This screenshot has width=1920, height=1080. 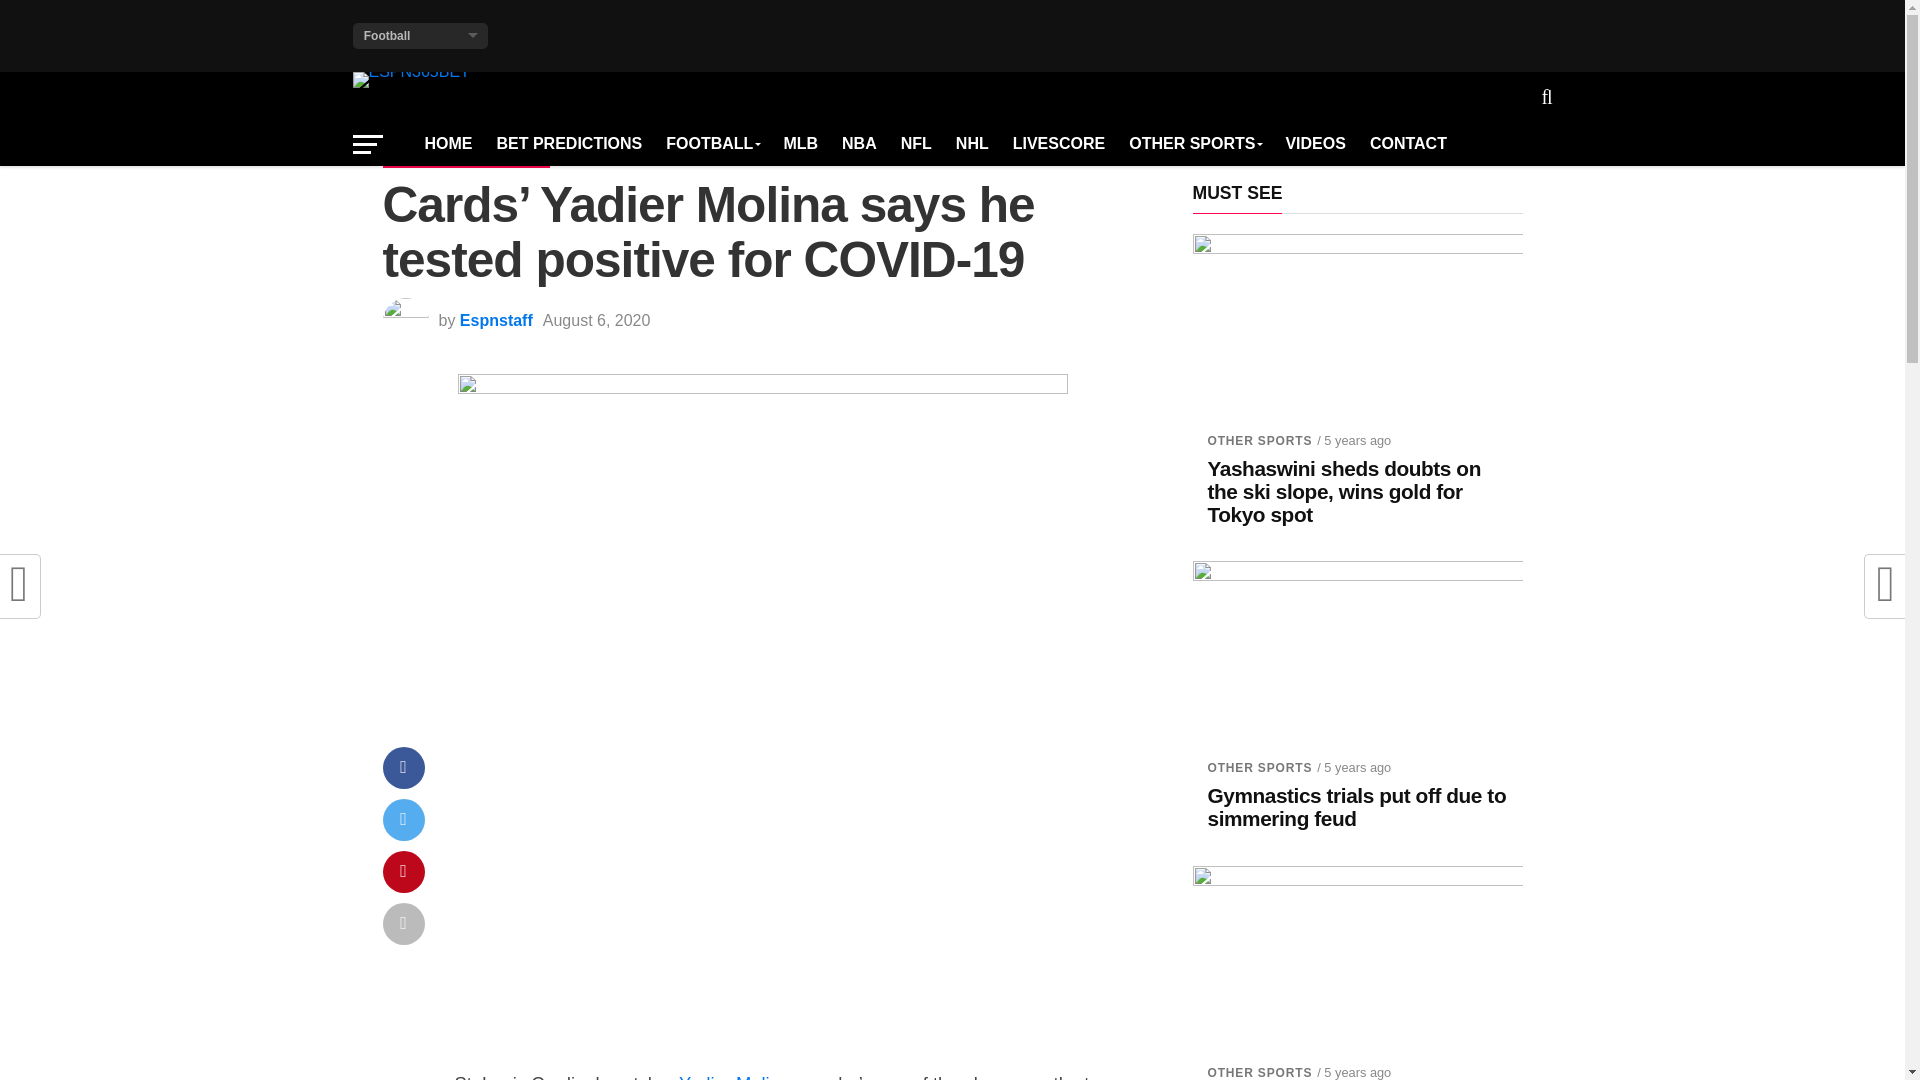 What do you see at coordinates (496, 320) in the screenshot?
I see `Posts by Espnstaff` at bounding box center [496, 320].